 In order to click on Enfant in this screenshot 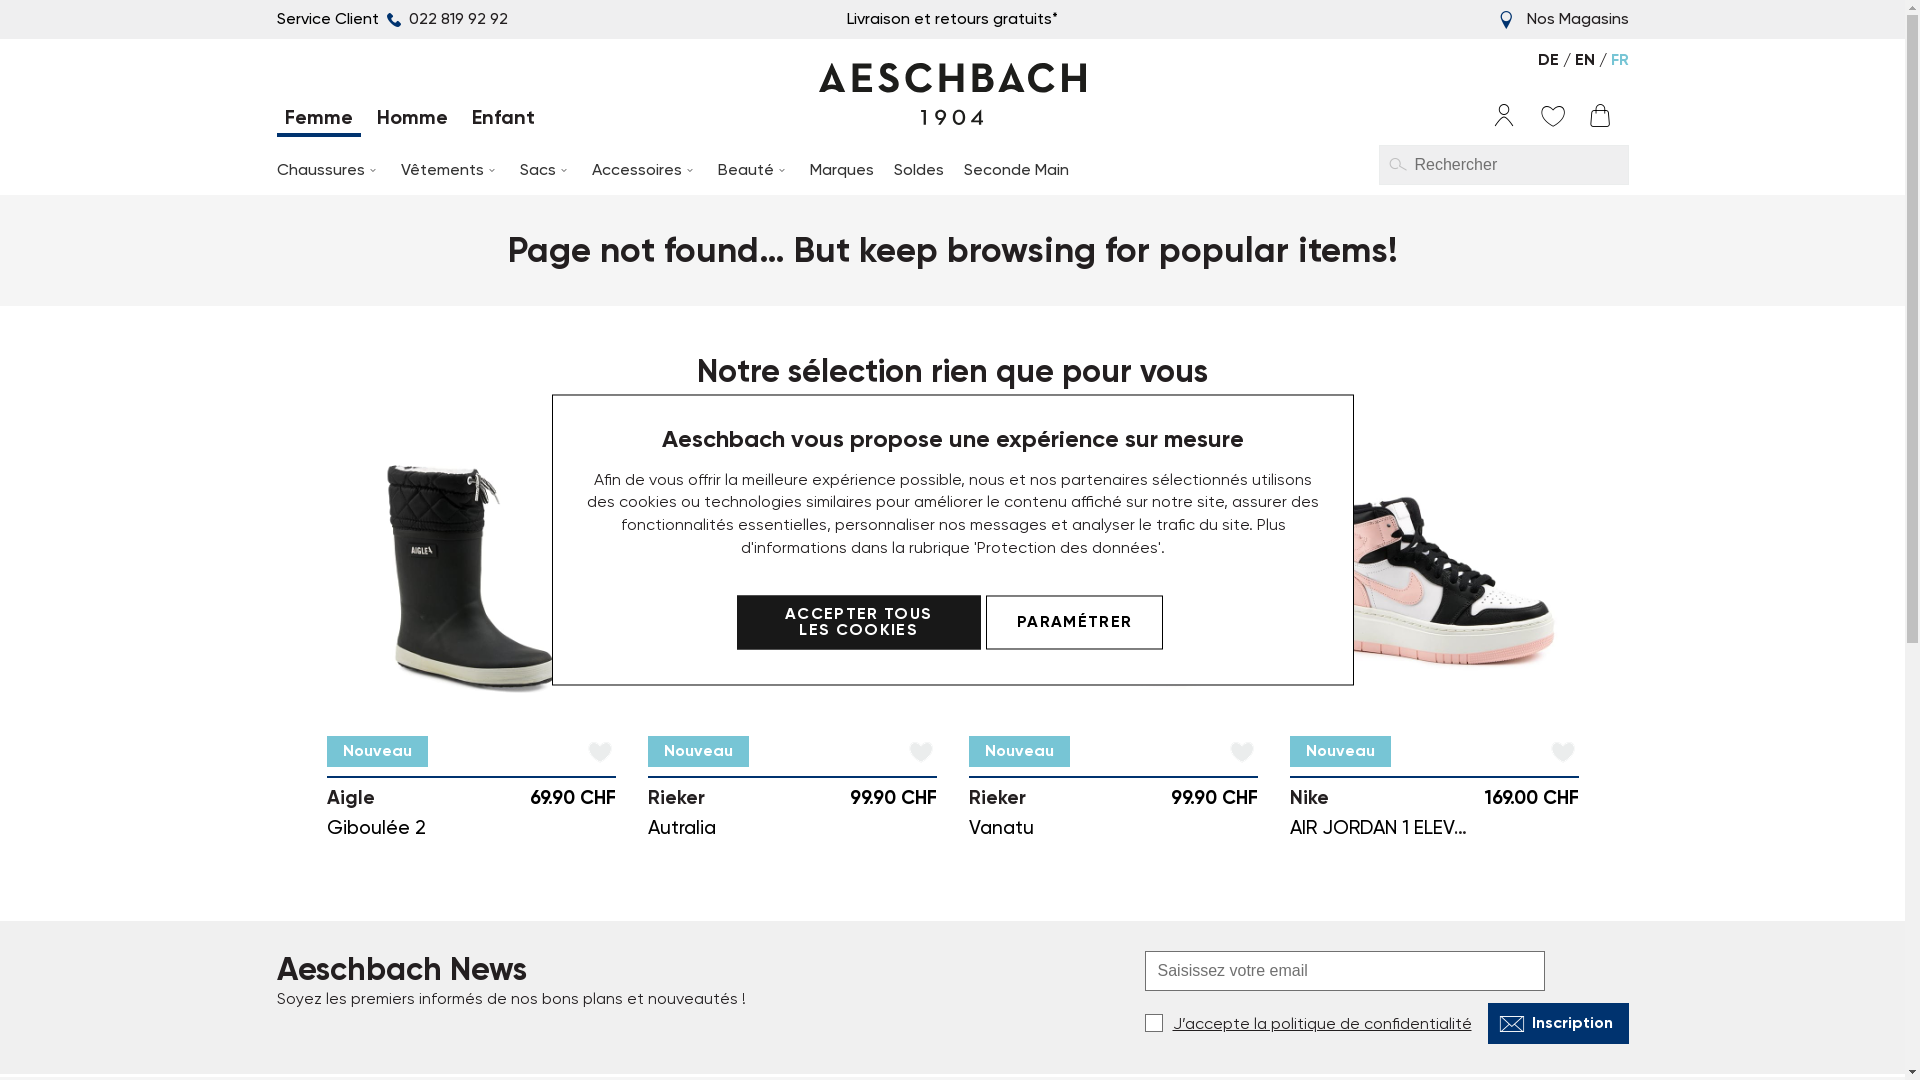, I will do `click(504, 121)`.